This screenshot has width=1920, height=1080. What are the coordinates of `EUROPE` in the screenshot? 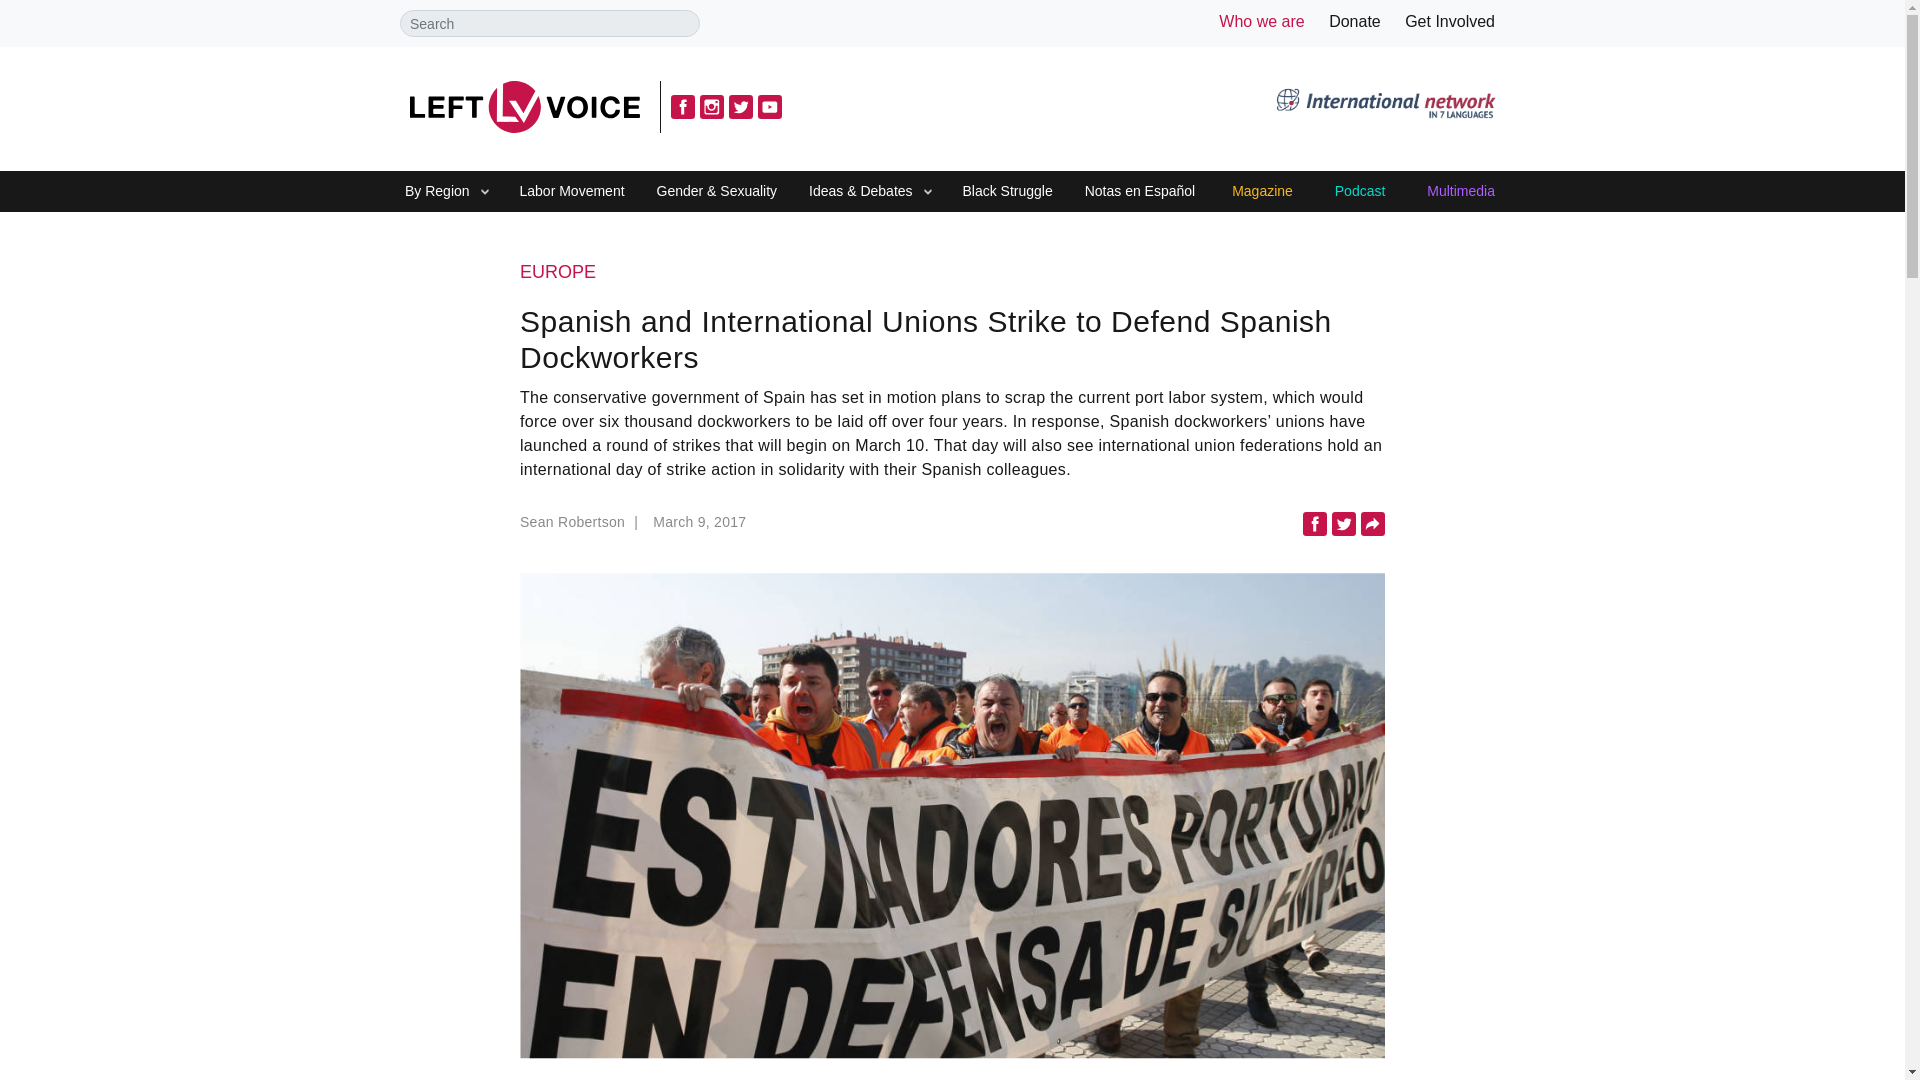 It's located at (952, 273).